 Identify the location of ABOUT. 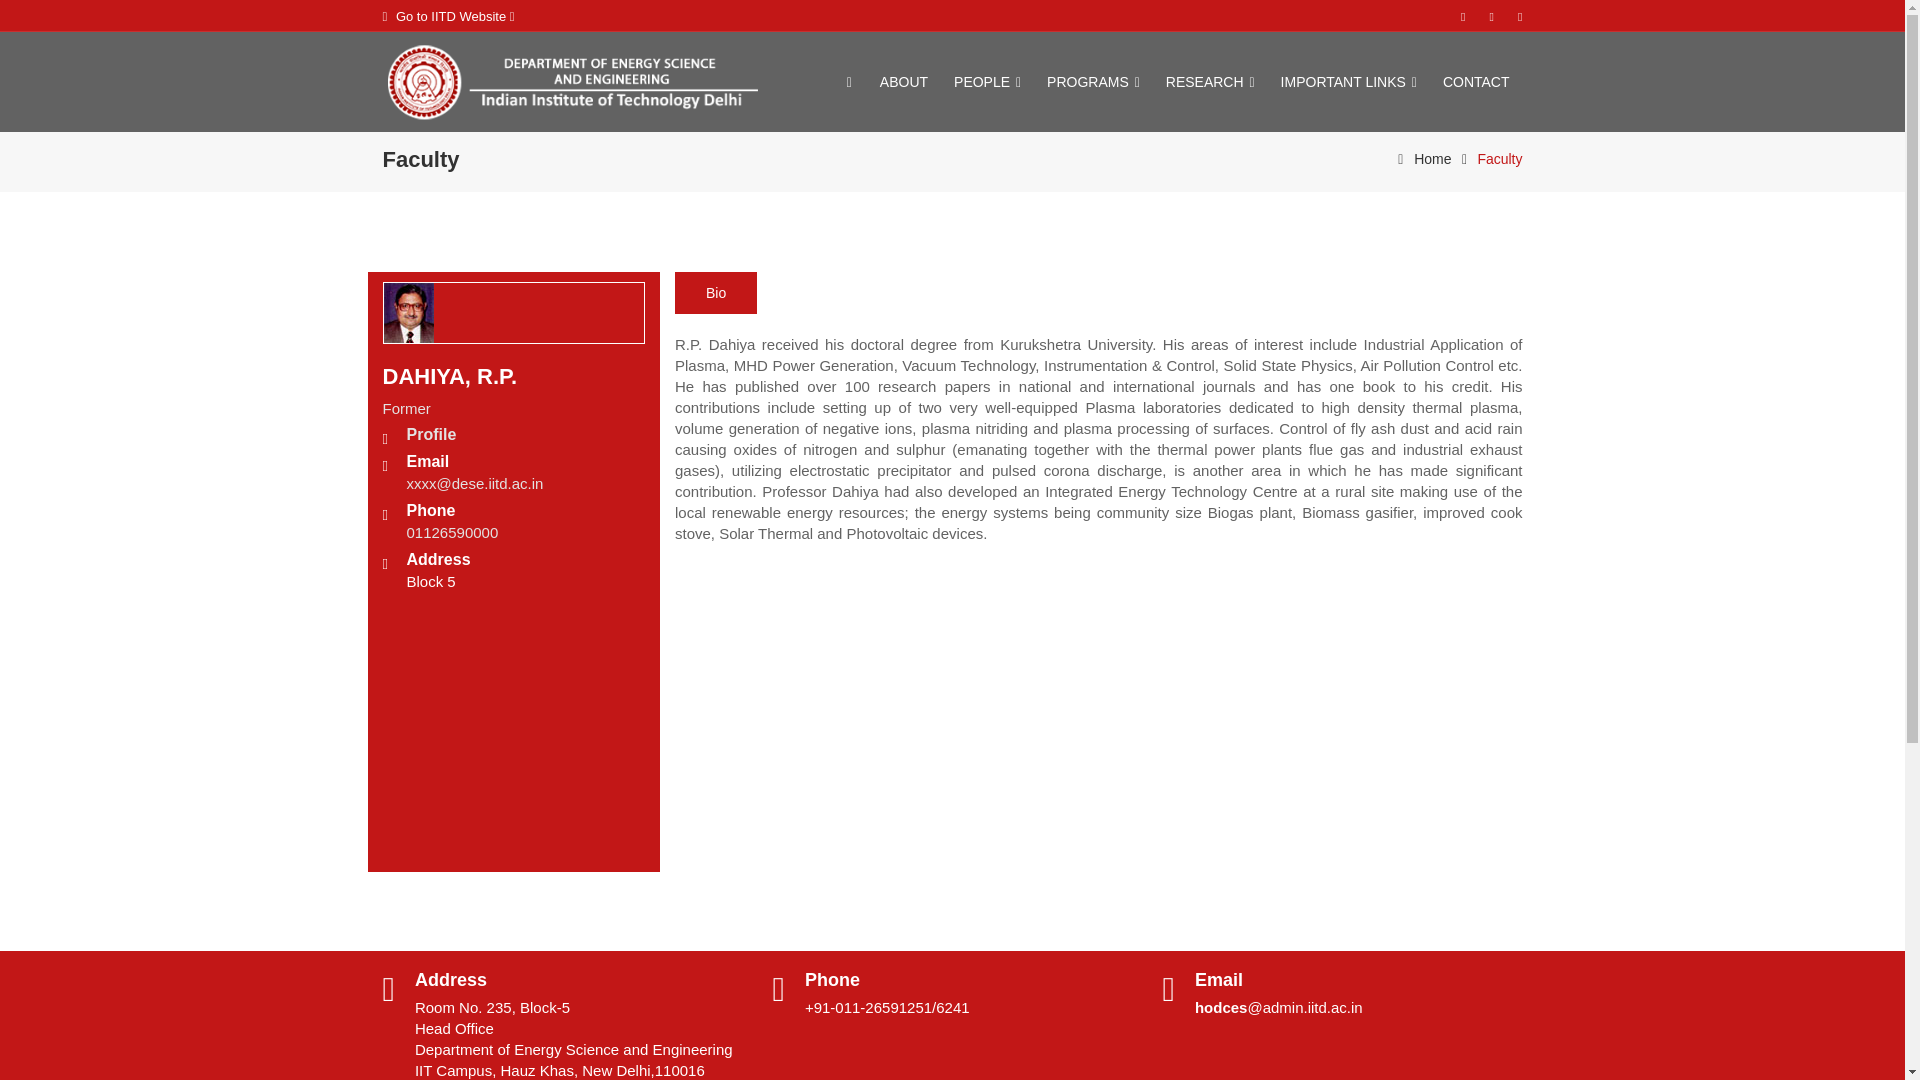
(904, 82).